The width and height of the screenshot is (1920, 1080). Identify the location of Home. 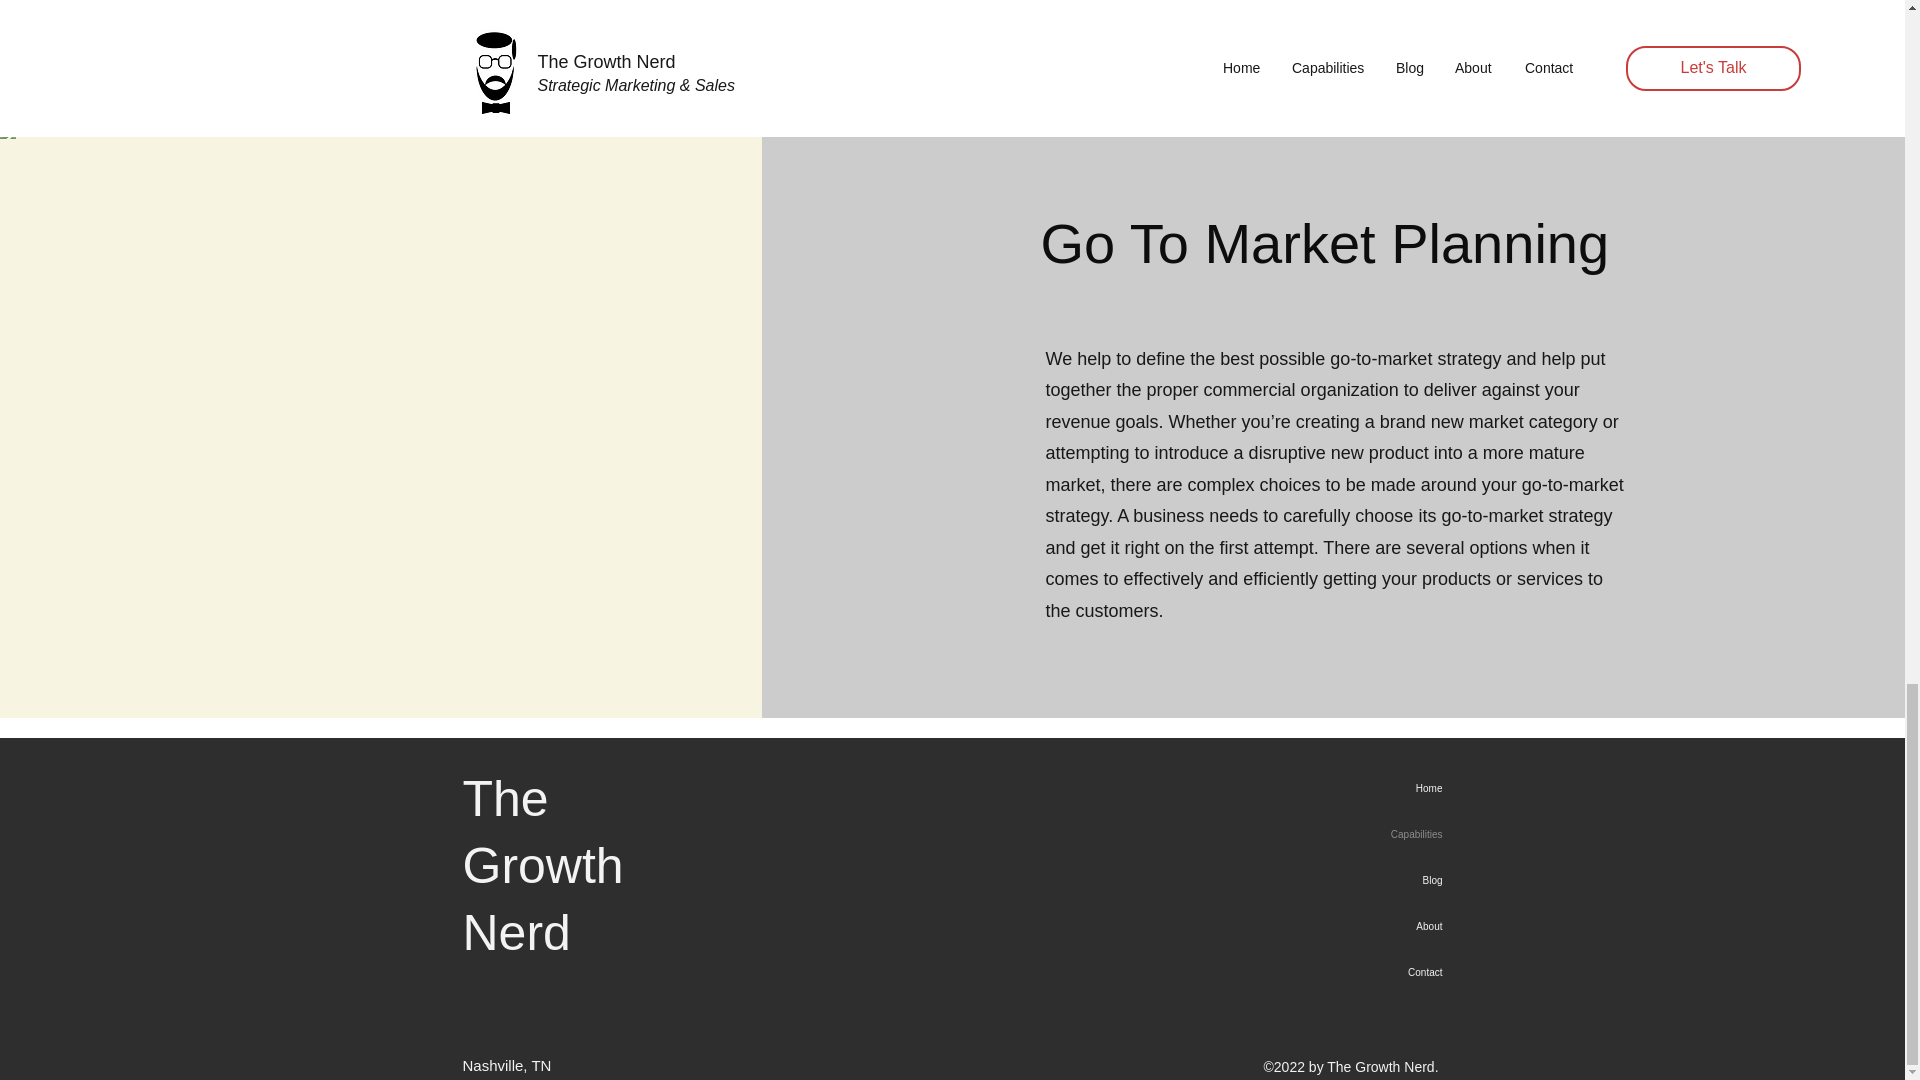
(1380, 788).